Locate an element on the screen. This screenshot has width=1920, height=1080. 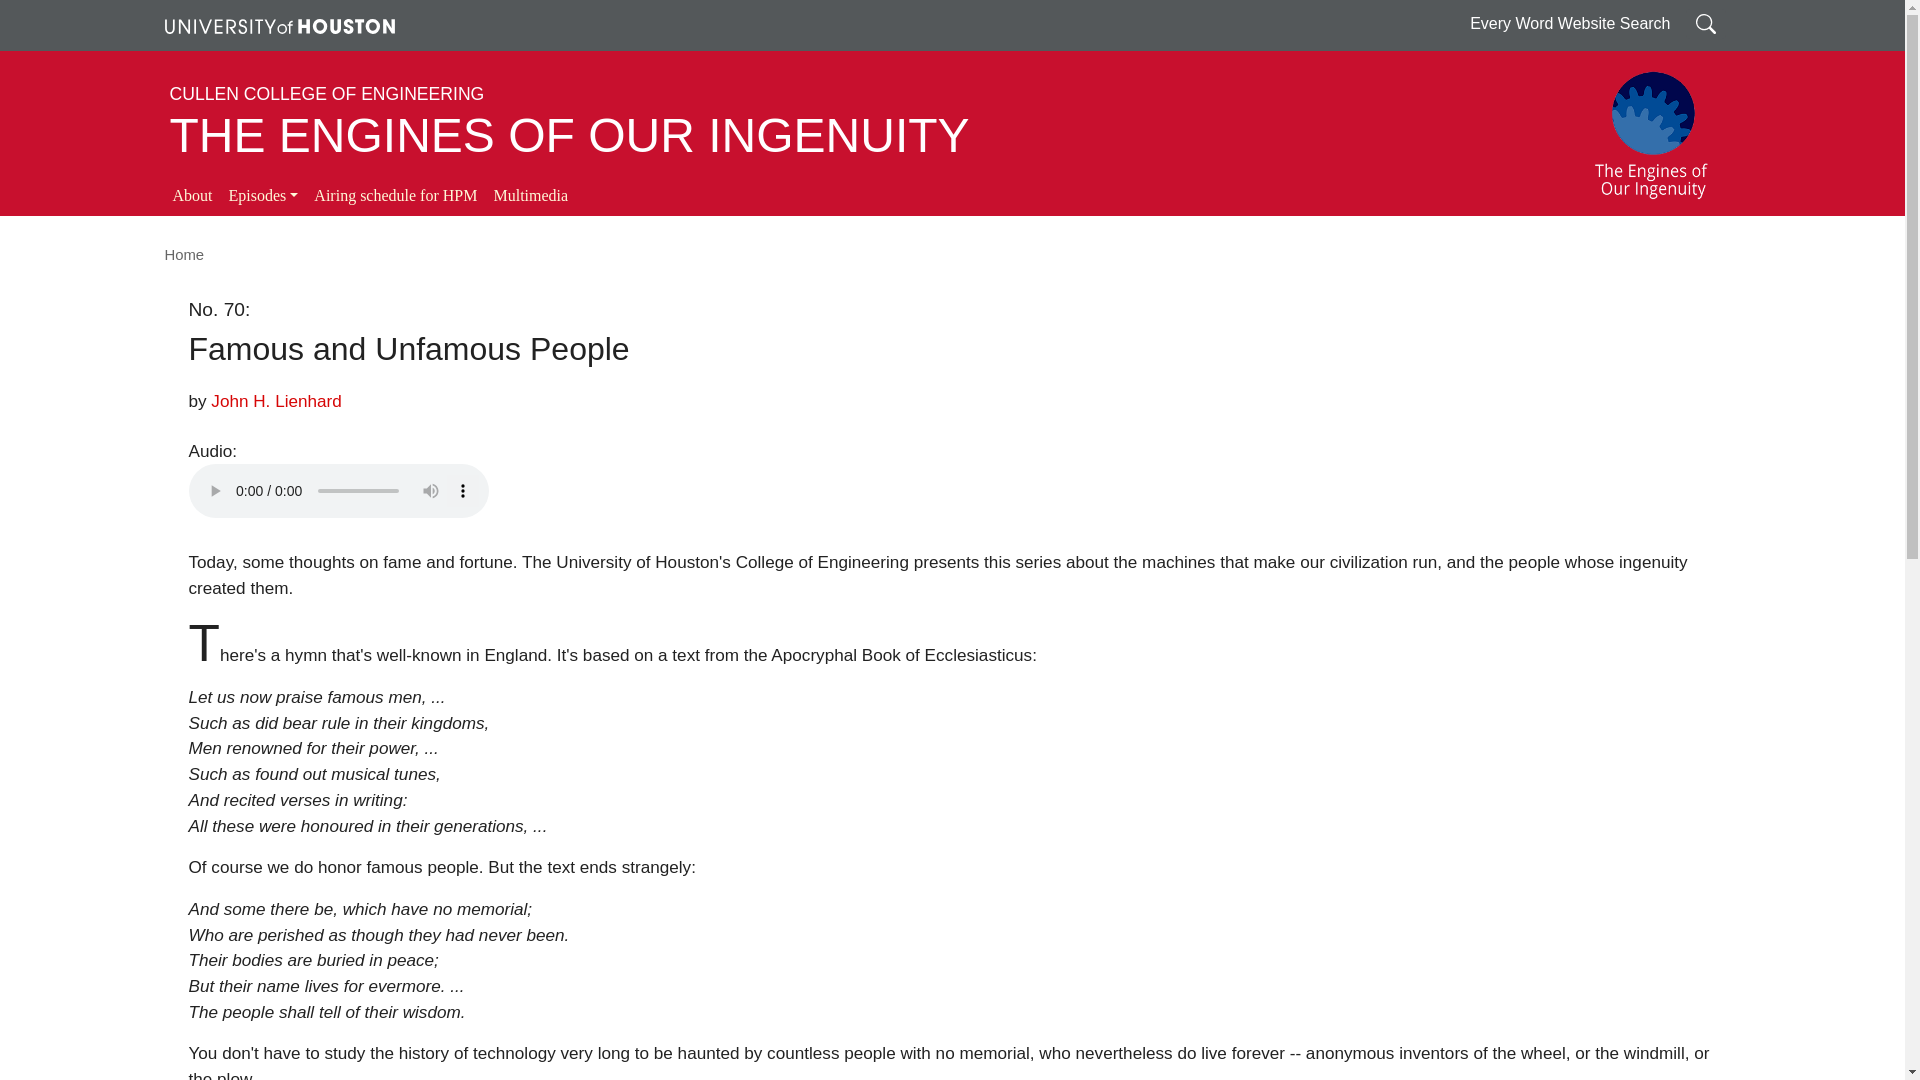
About is located at coordinates (192, 196).